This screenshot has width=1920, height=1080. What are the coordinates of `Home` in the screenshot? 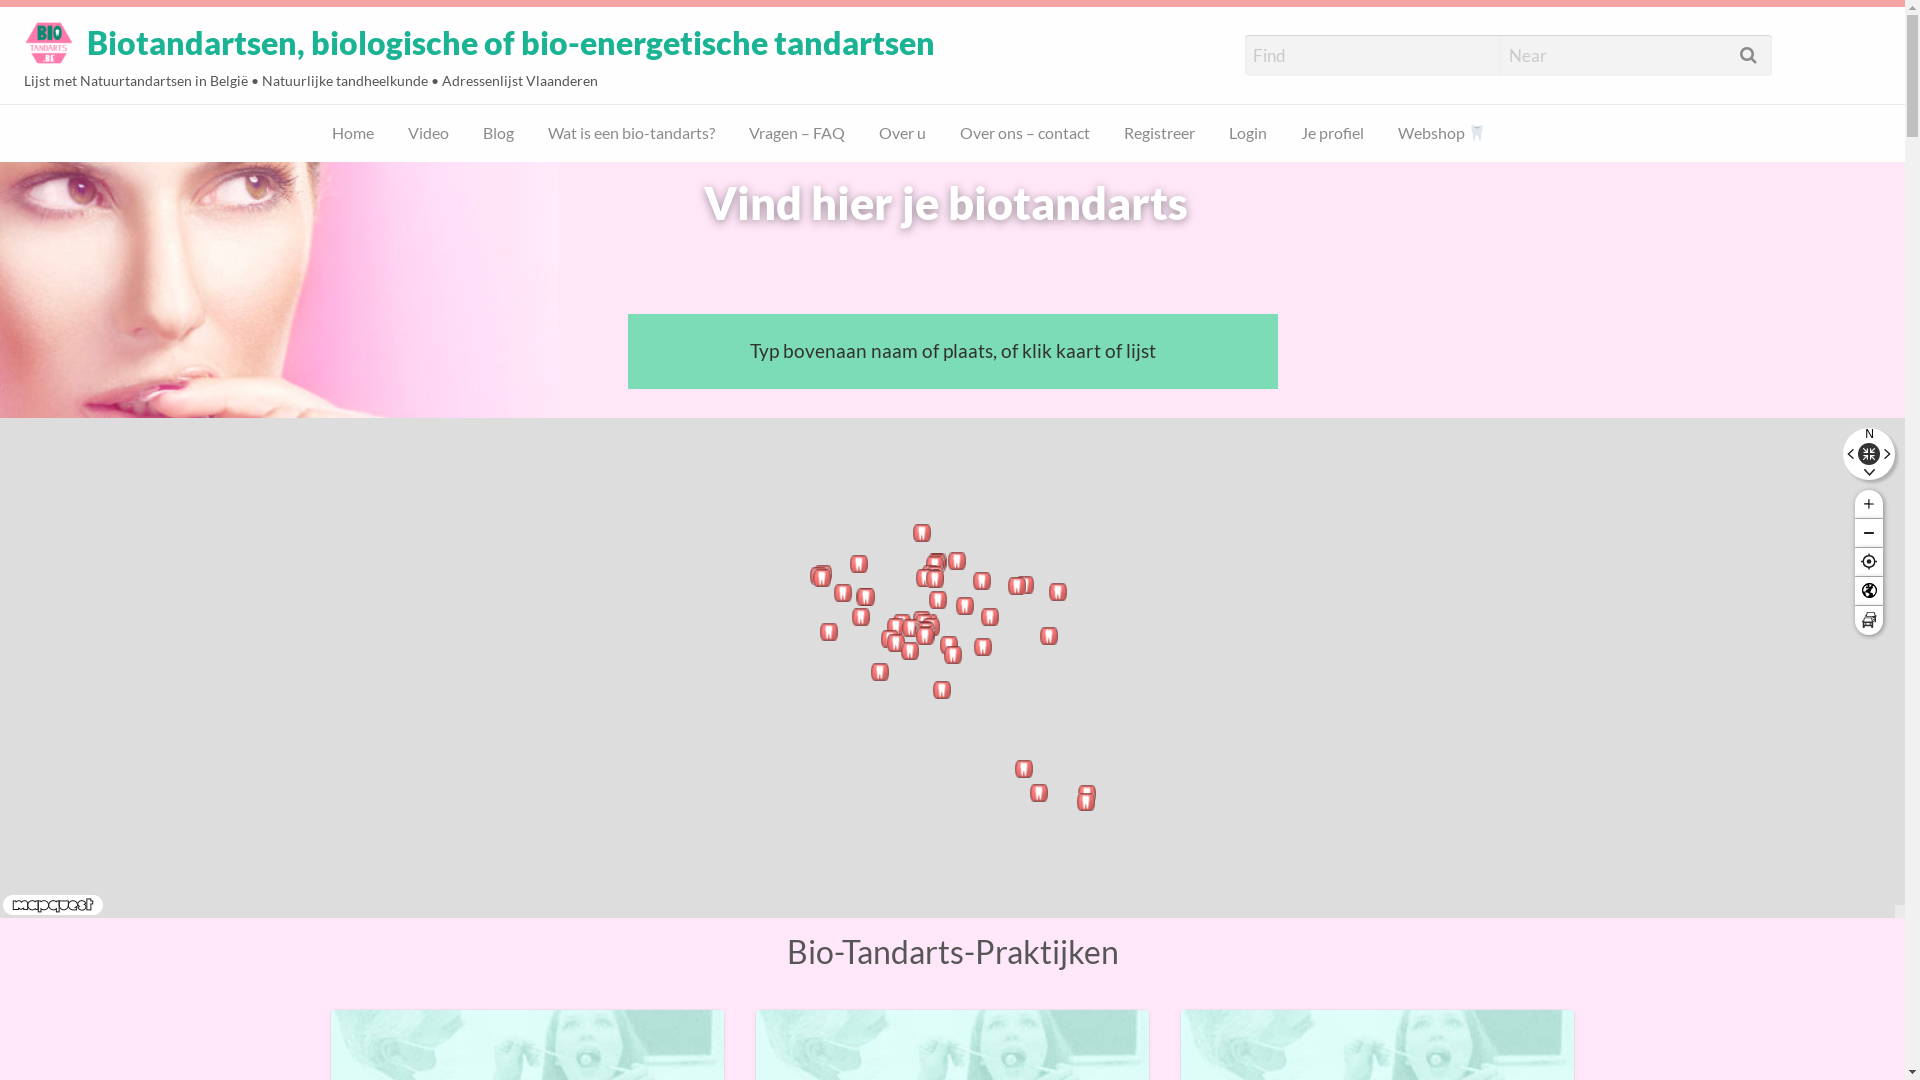 It's located at (353, 134).